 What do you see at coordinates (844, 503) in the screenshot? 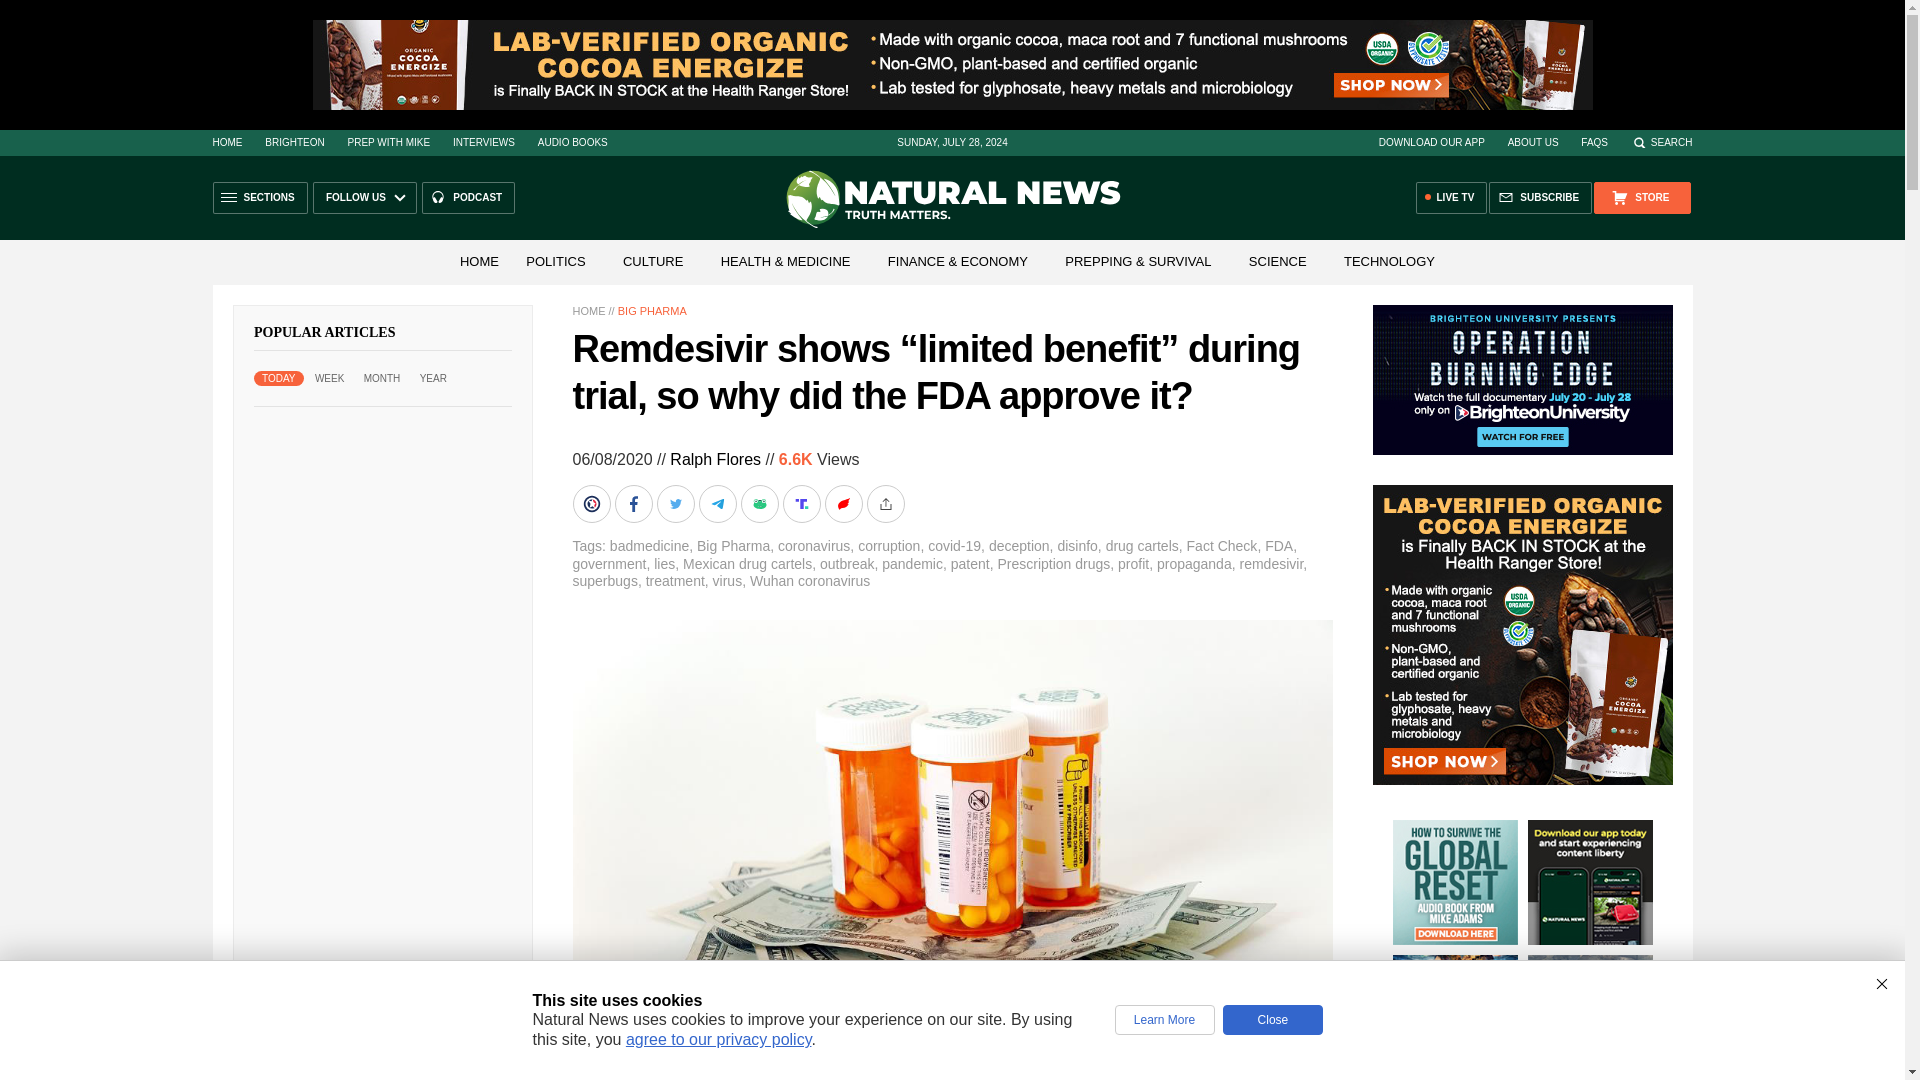
I see `Share on Gettr` at bounding box center [844, 503].